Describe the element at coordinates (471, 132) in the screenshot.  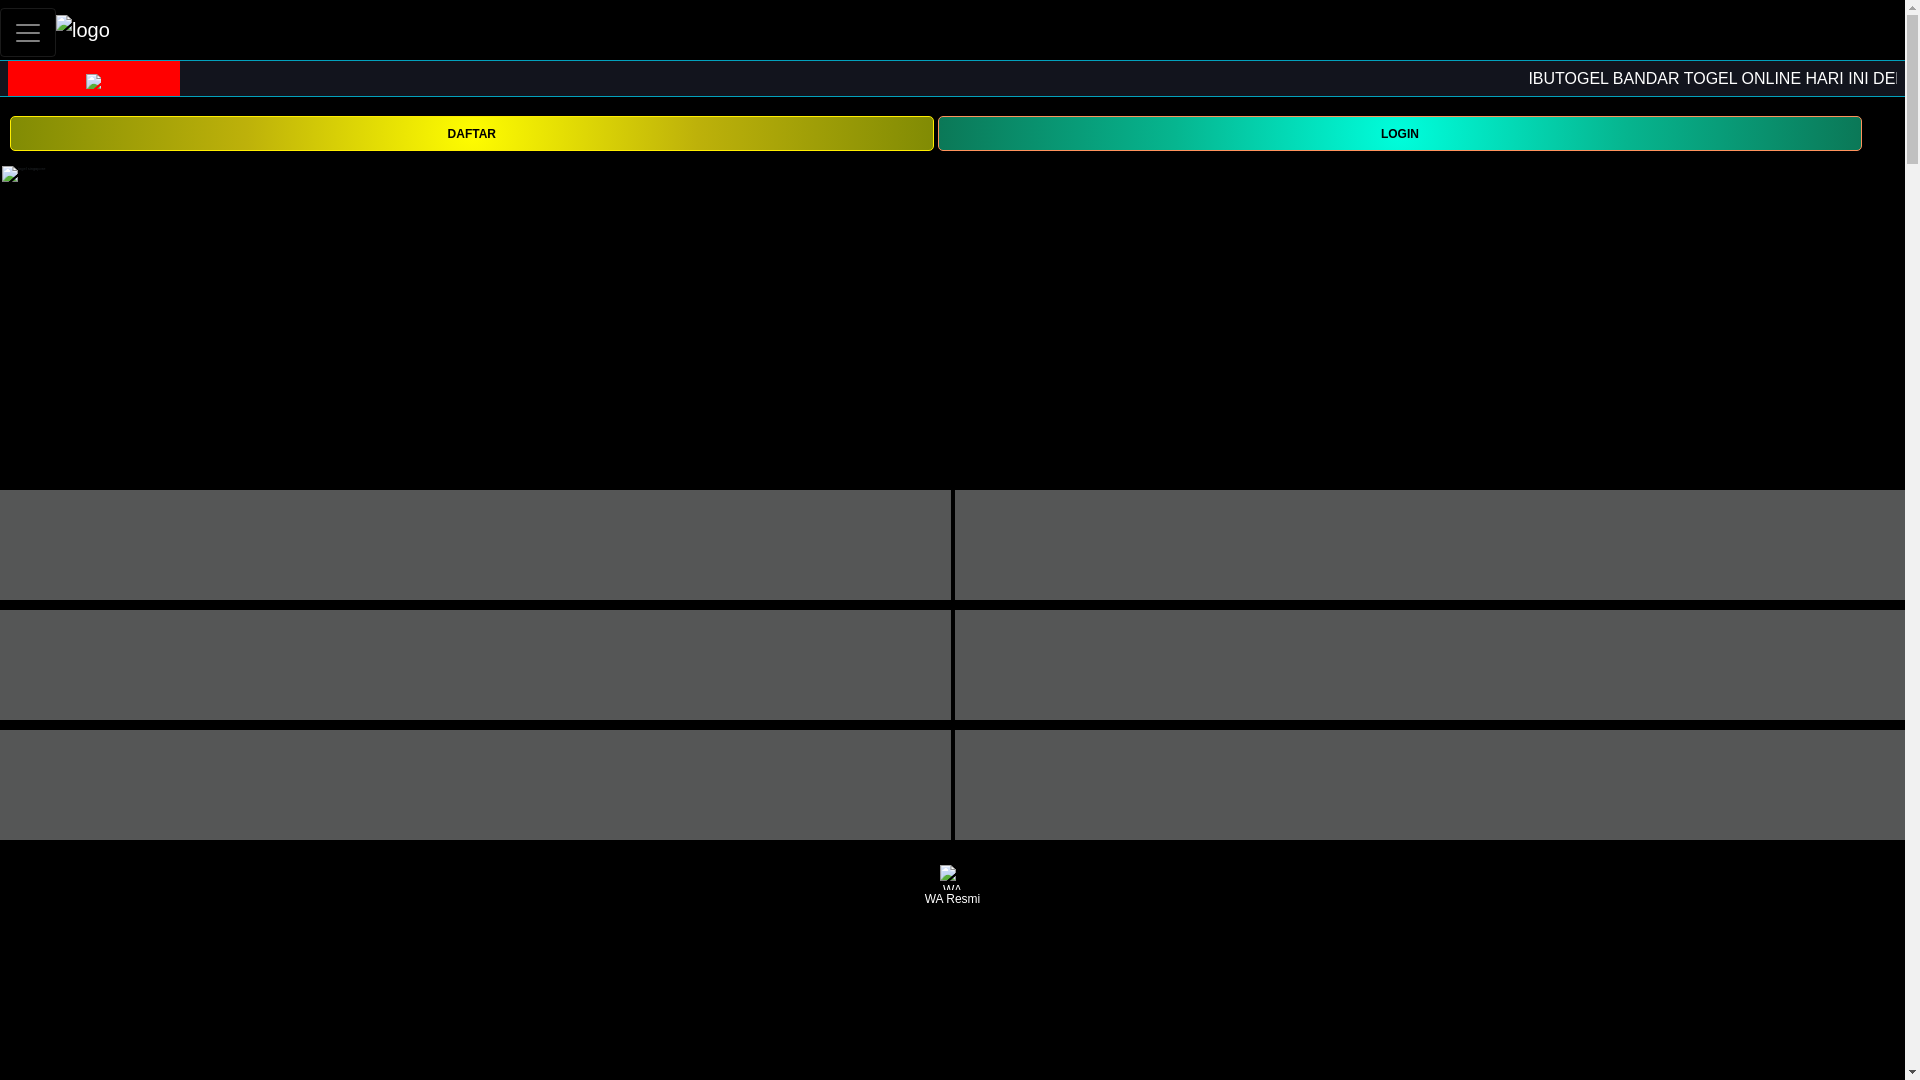
I see `DAFTAR` at that location.